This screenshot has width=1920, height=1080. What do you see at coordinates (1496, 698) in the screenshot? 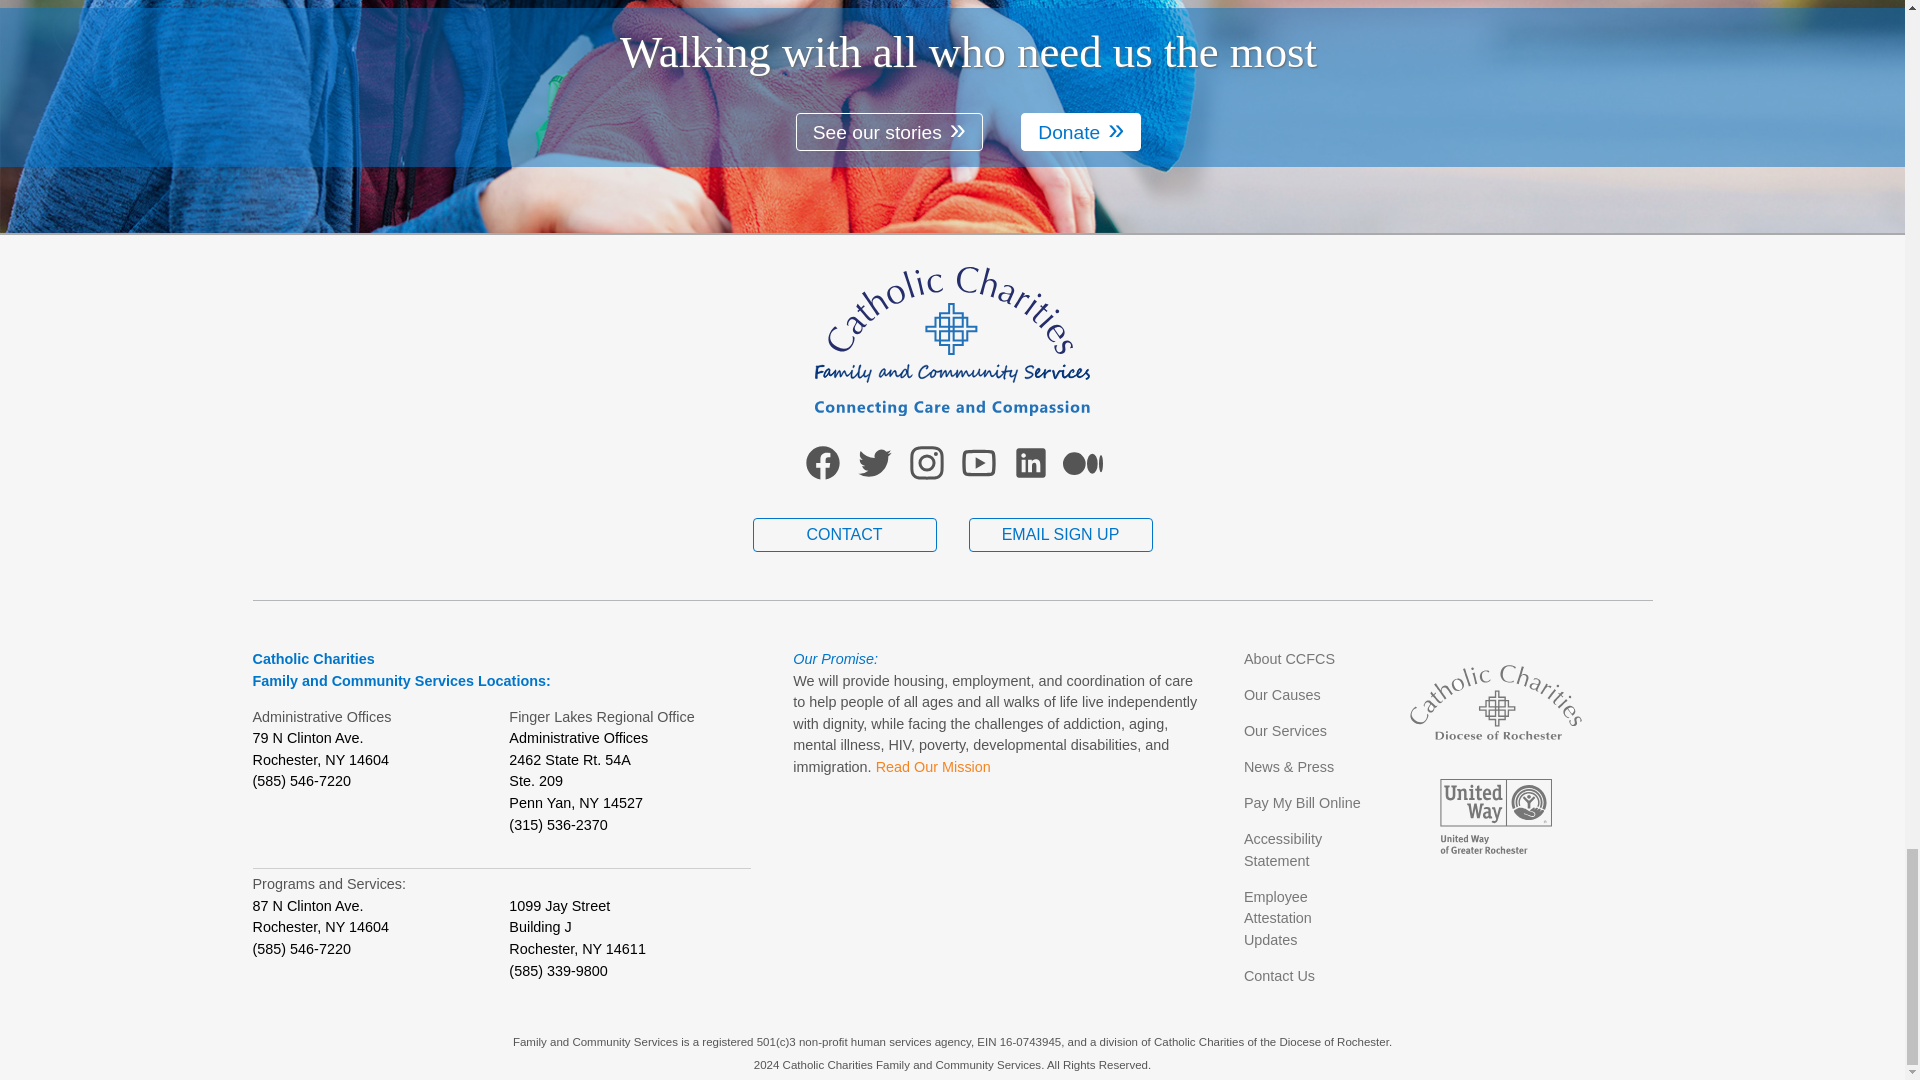
I see `Catholic Charities DOR` at bounding box center [1496, 698].